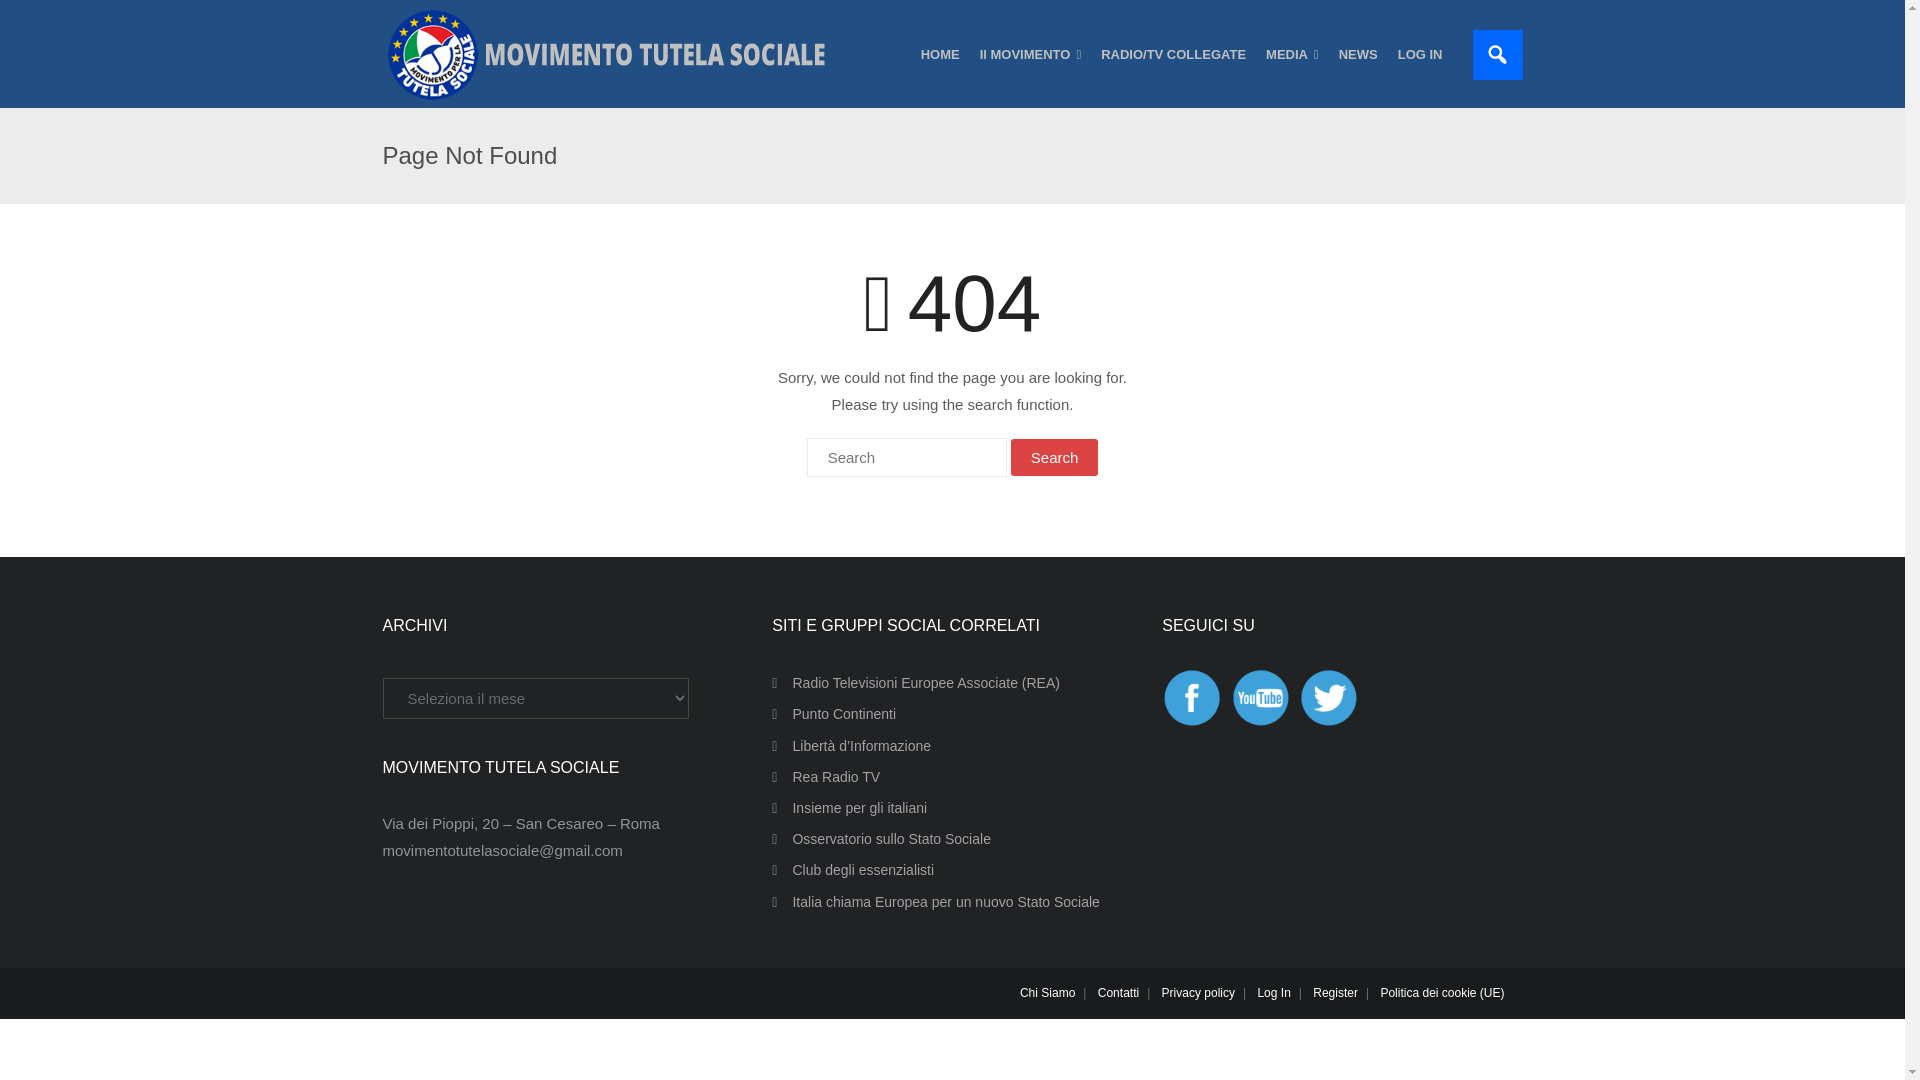 The width and height of the screenshot is (1920, 1080). Describe the element at coordinates (1420, 54) in the screenshot. I see `LOG IN` at that location.